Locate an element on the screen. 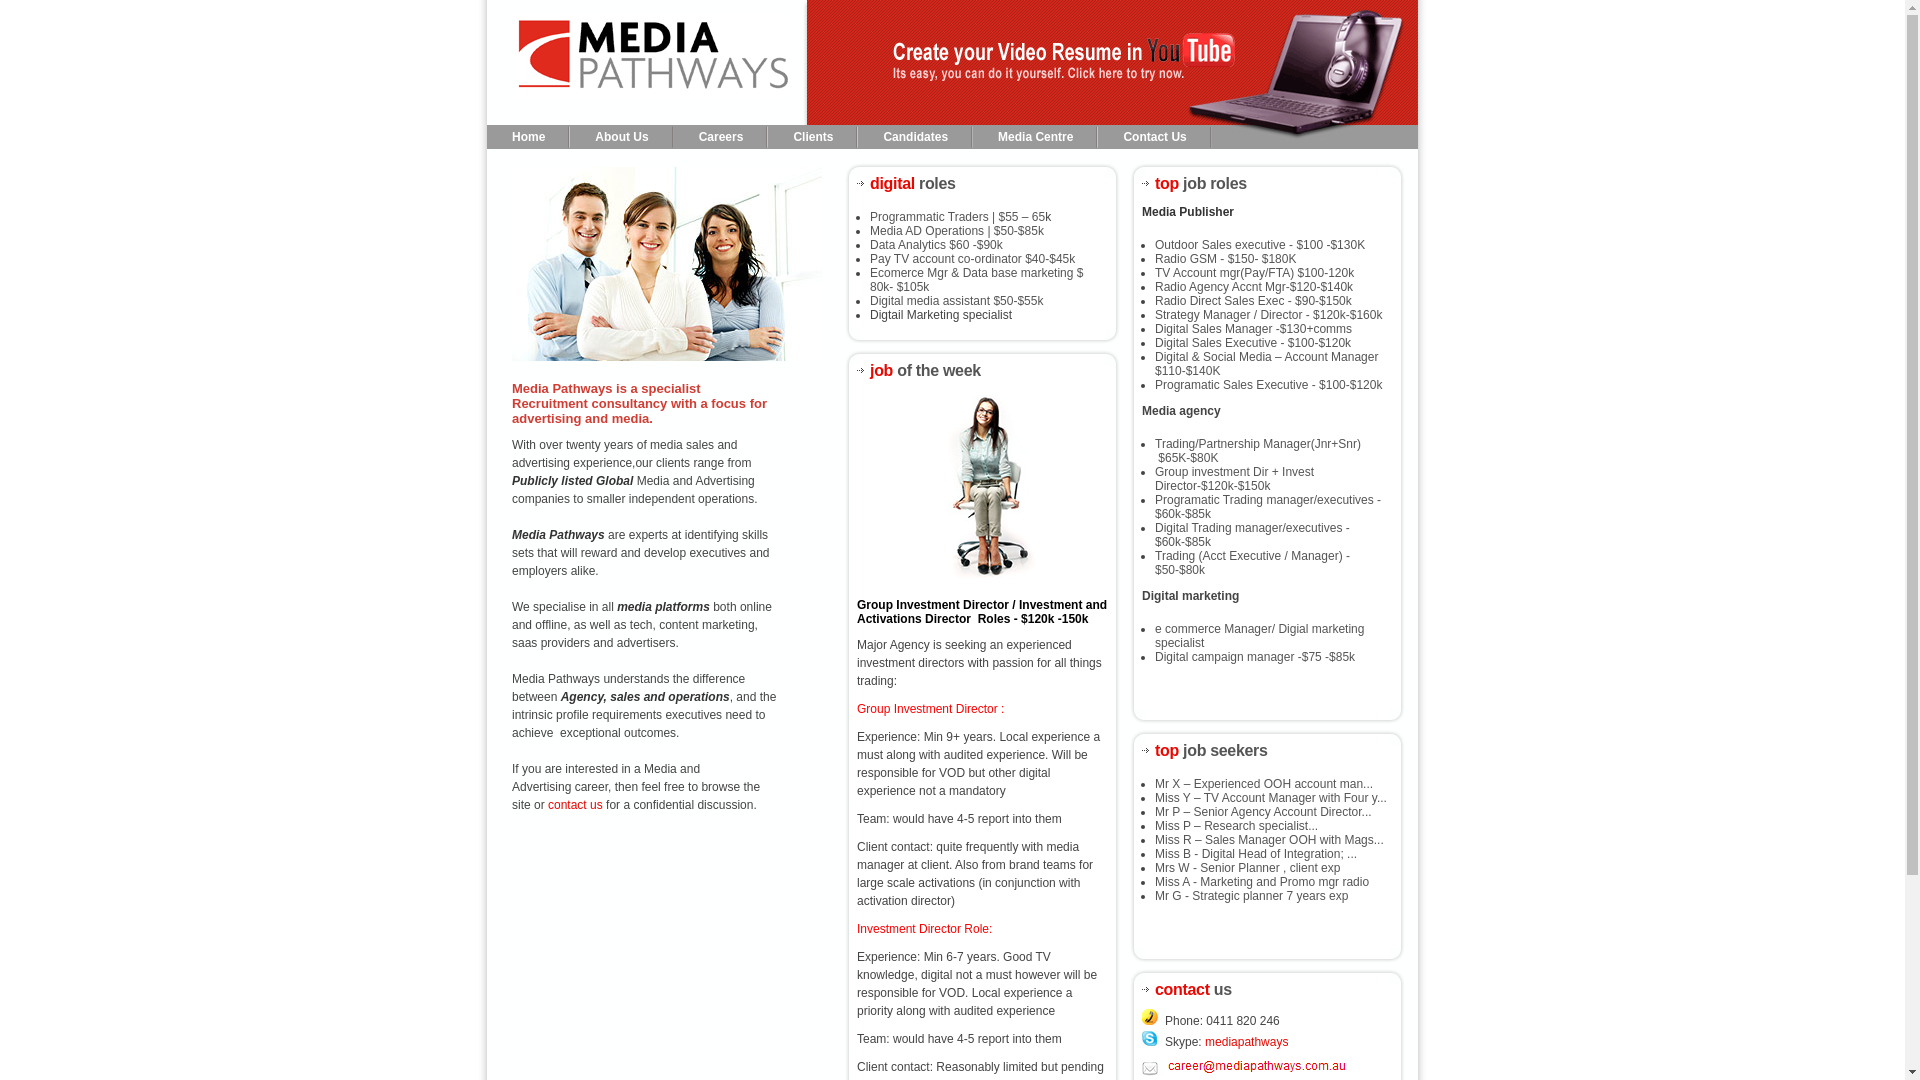 This screenshot has height=1080, width=1920. Clients is located at coordinates (813, 138).